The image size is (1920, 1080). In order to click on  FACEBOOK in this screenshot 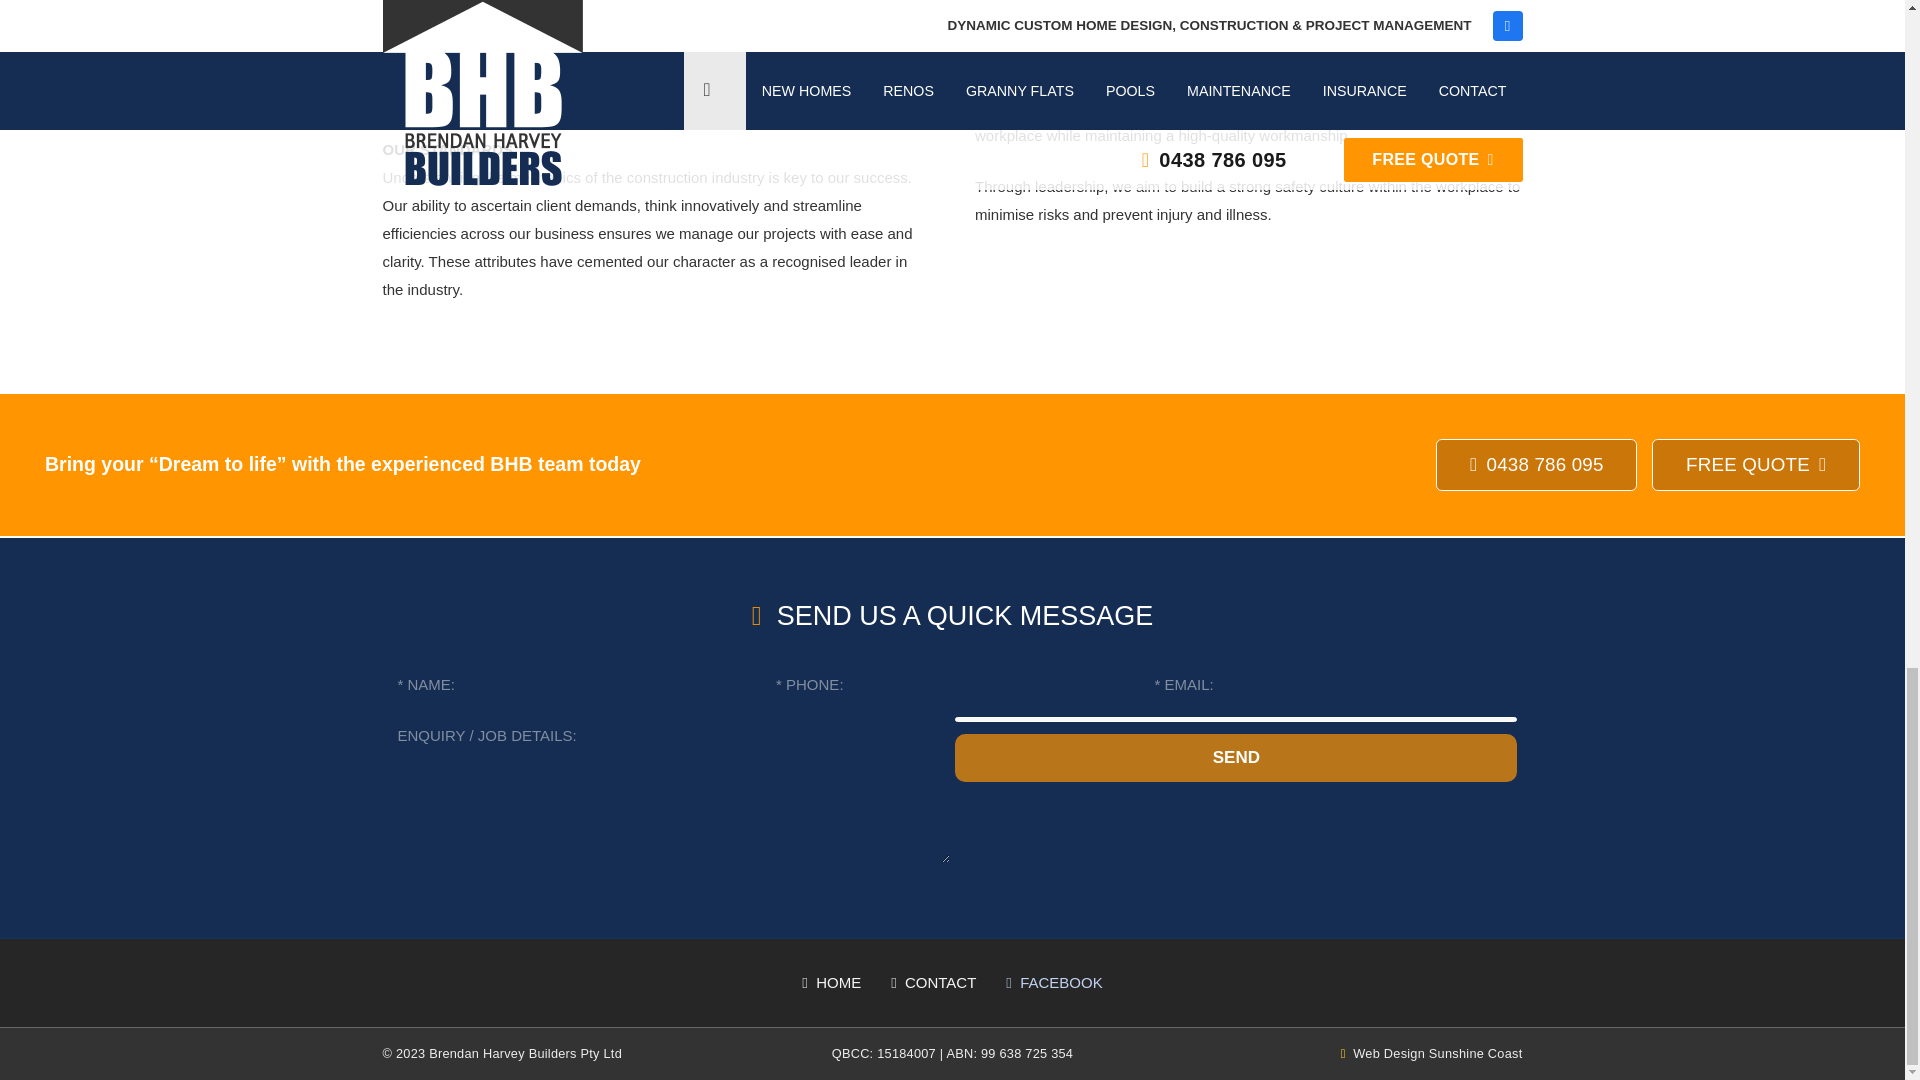, I will do `click(1054, 982)`.